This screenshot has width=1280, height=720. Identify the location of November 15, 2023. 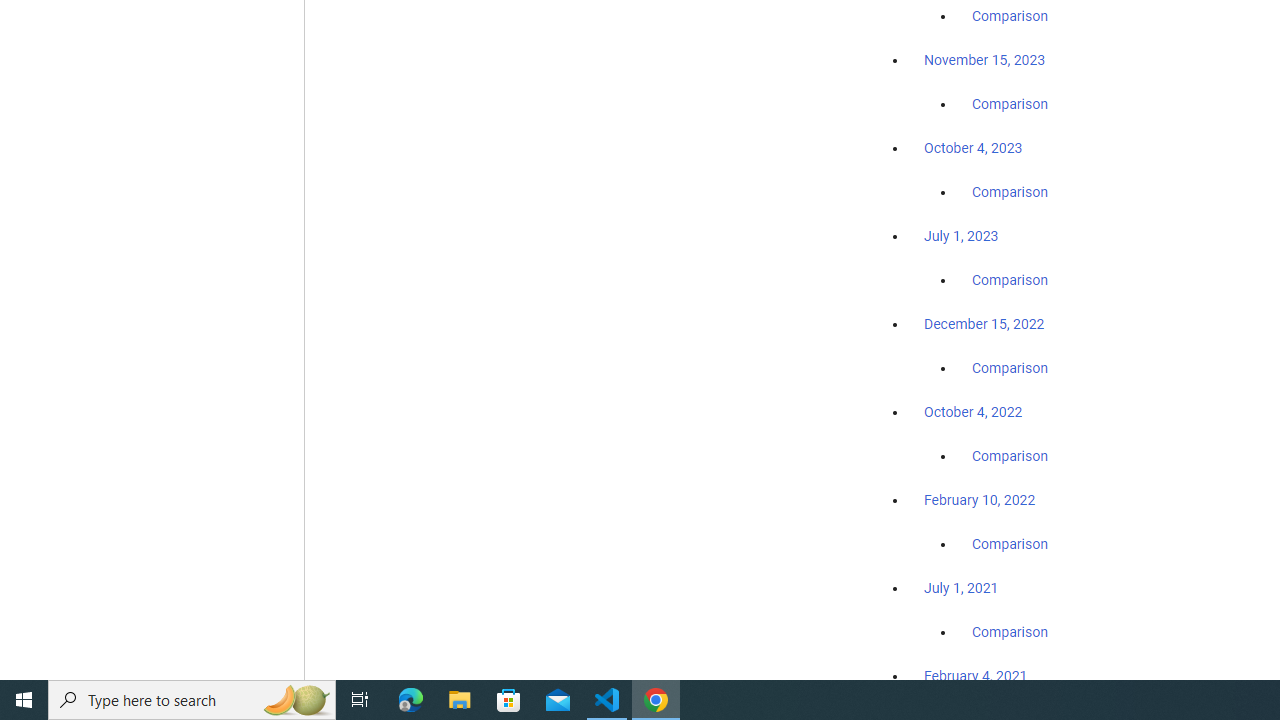
(984, 60).